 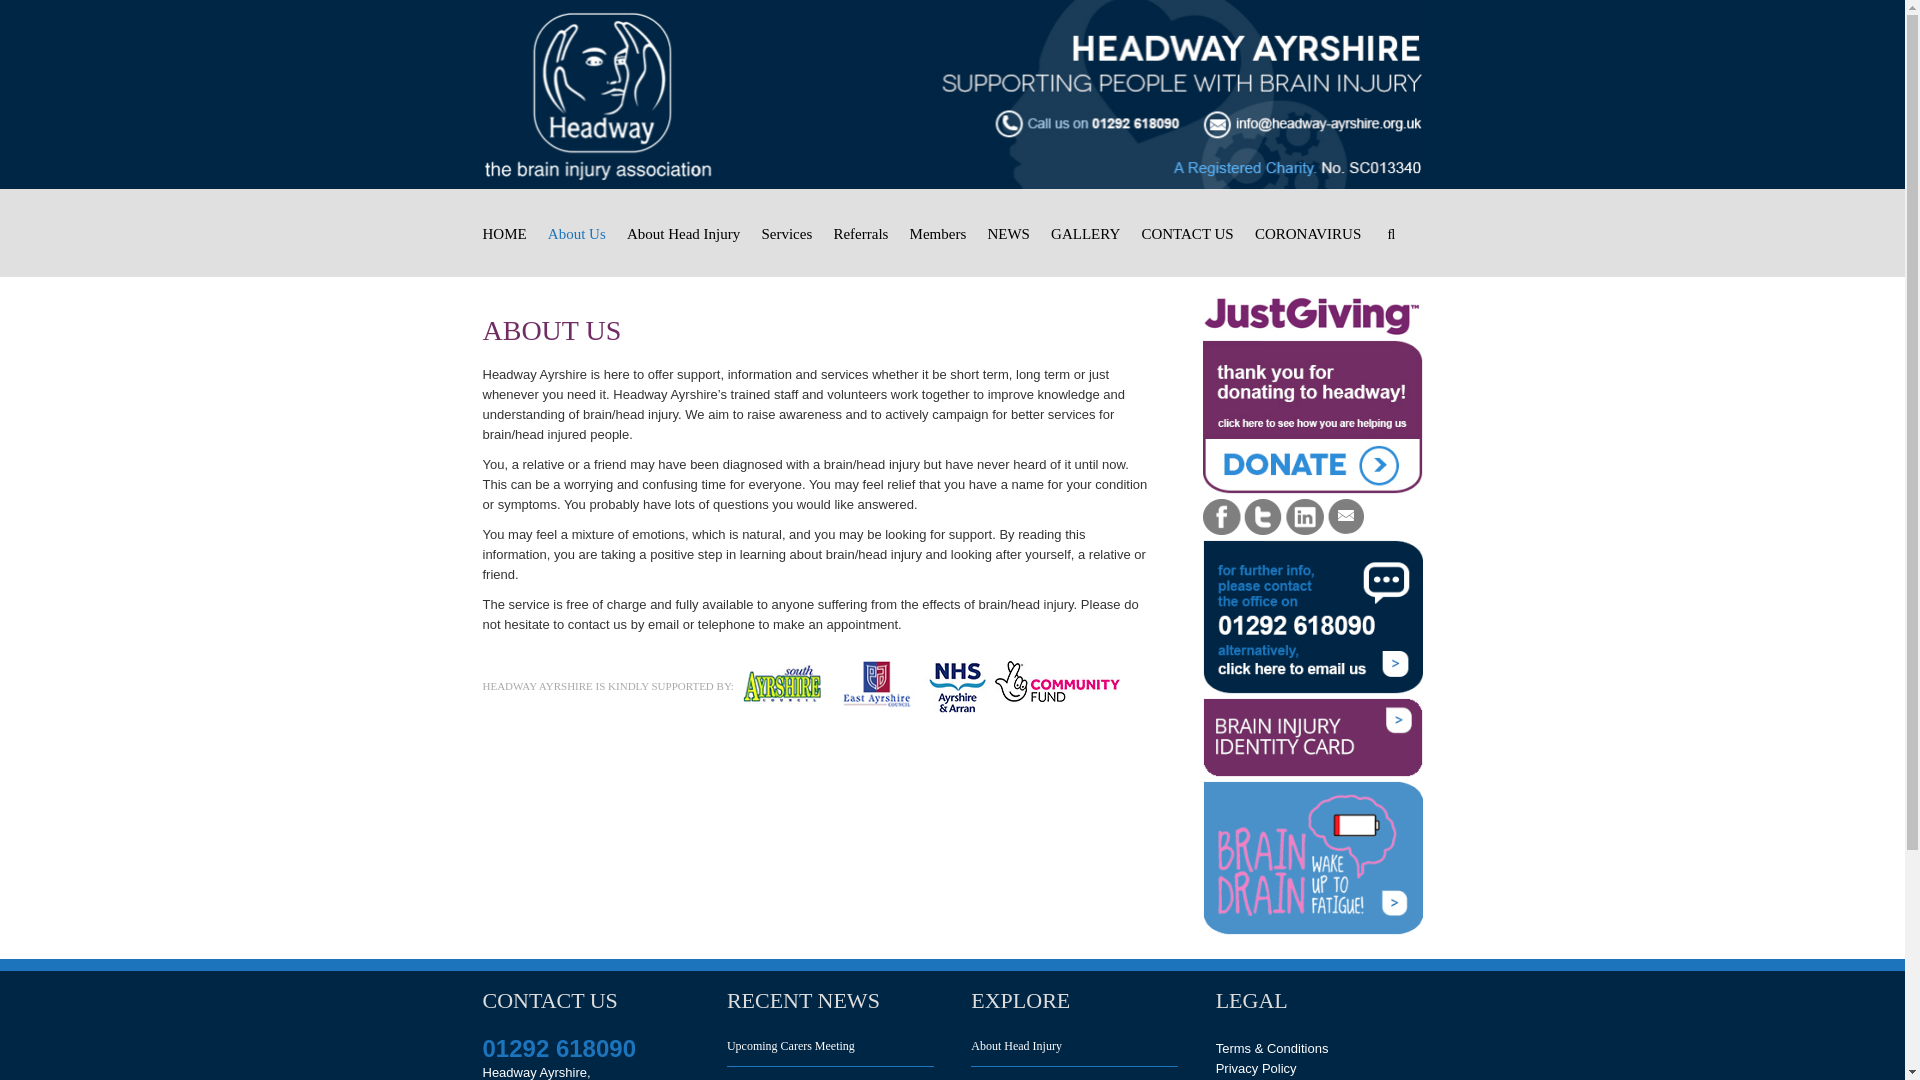 What do you see at coordinates (1263, 516) in the screenshot?
I see `Twitter` at bounding box center [1263, 516].